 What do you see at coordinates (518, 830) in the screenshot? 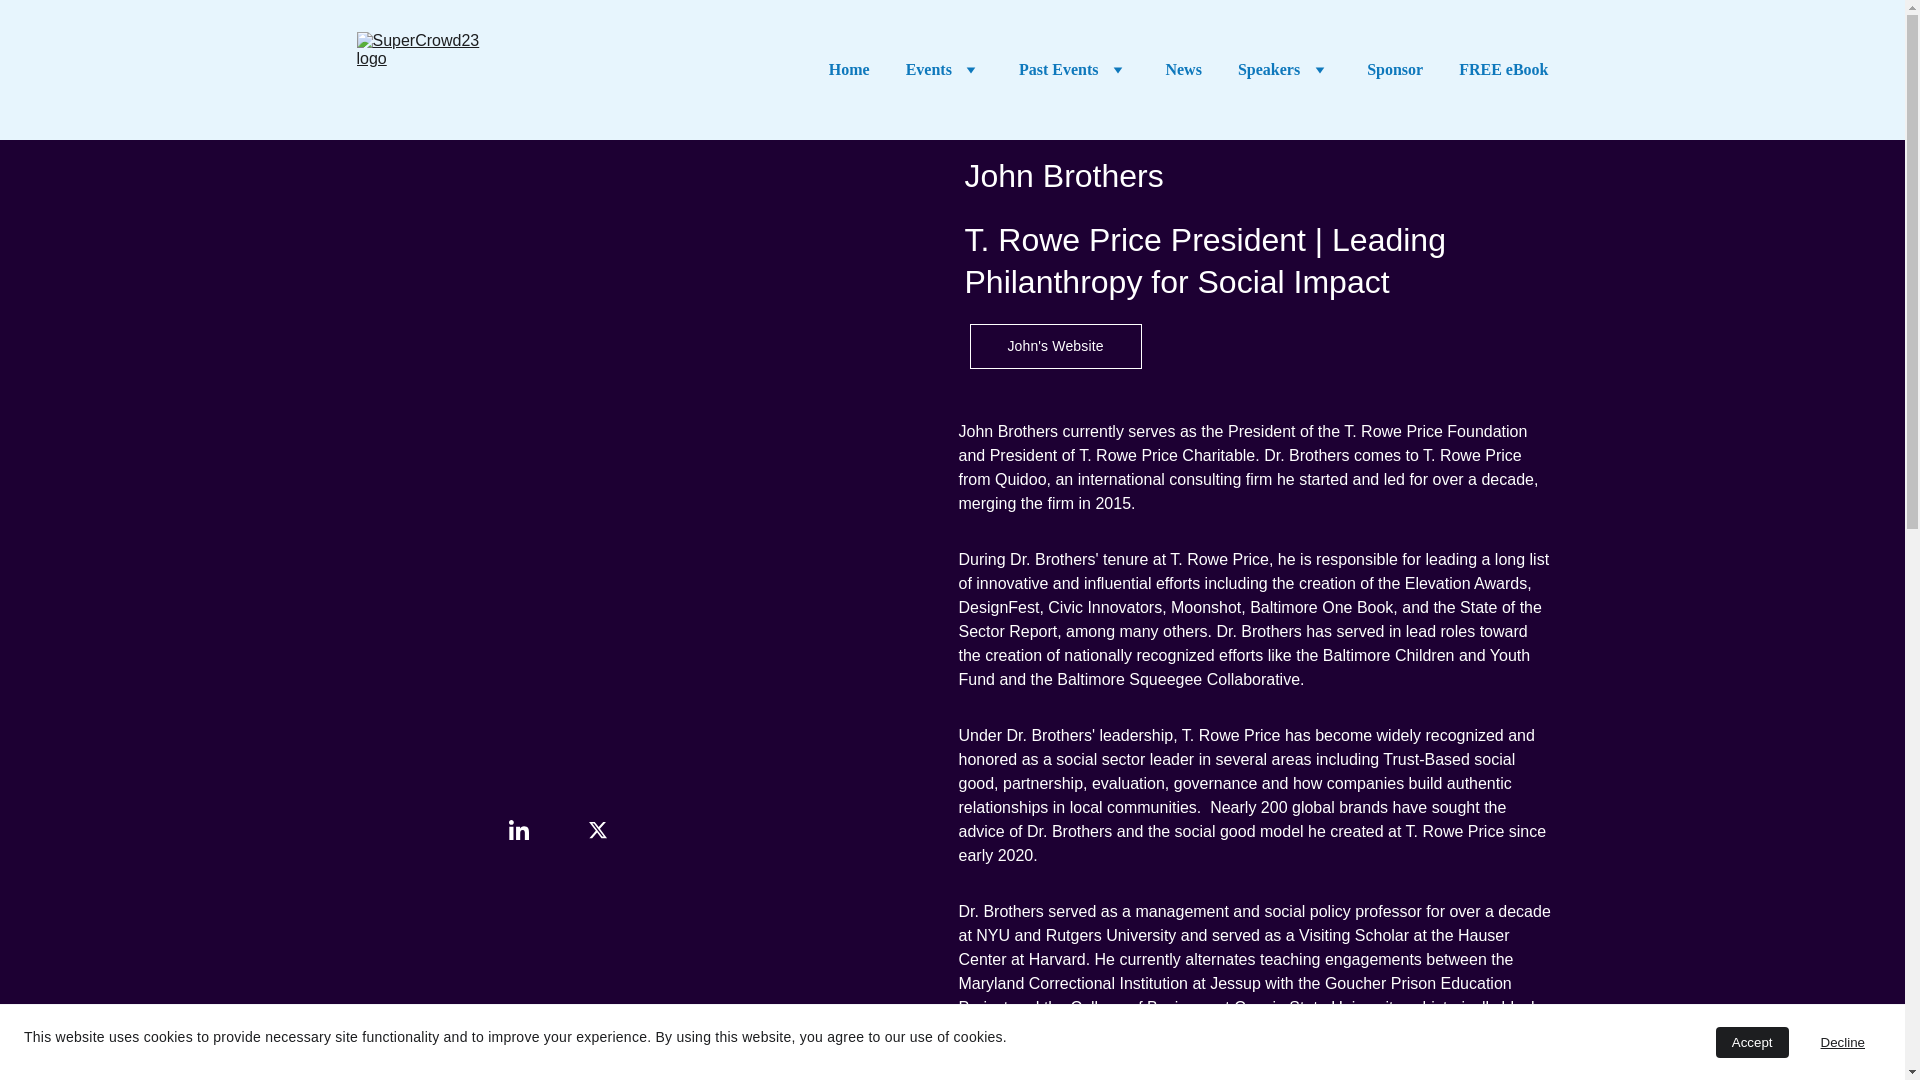
I see `Go to Linkedin-in page` at bounding box center [518, 830].